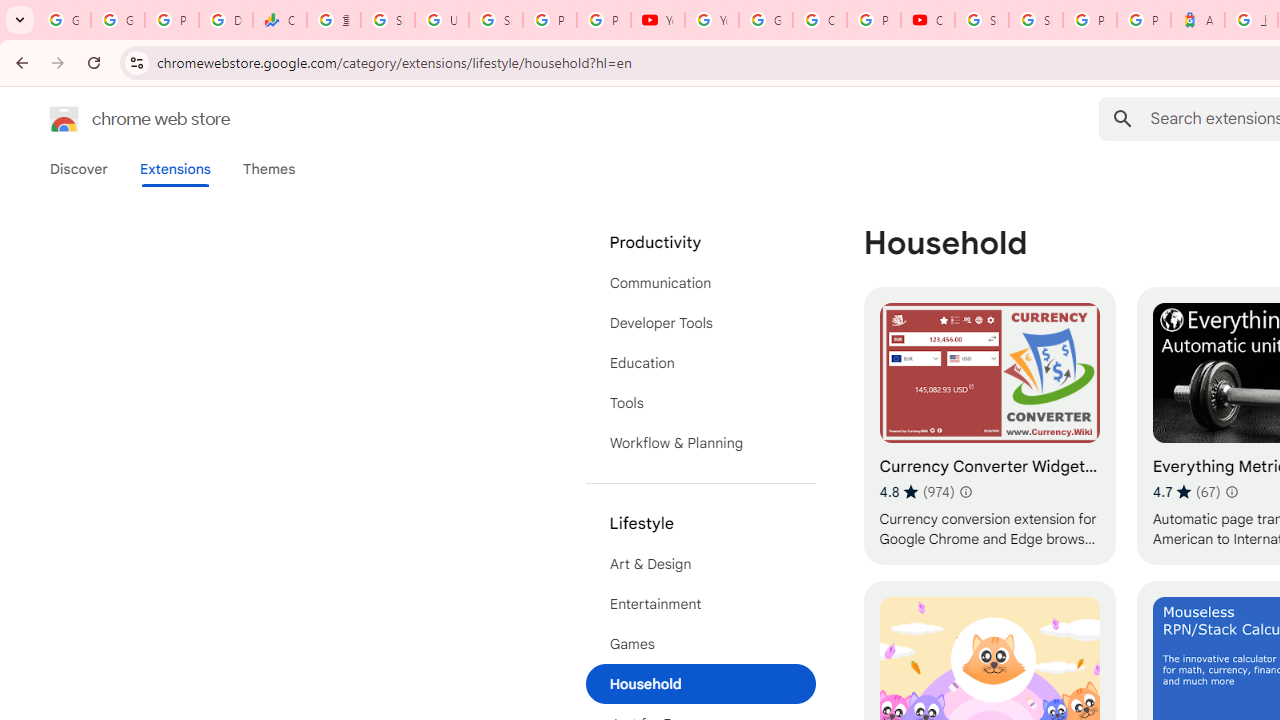 The image size is (1280, 720). Describe the element at coordinates (916, 491) in the screenshot. I see `Average rating 4.8 out of 5 stars. 974 ratings.` at that location.